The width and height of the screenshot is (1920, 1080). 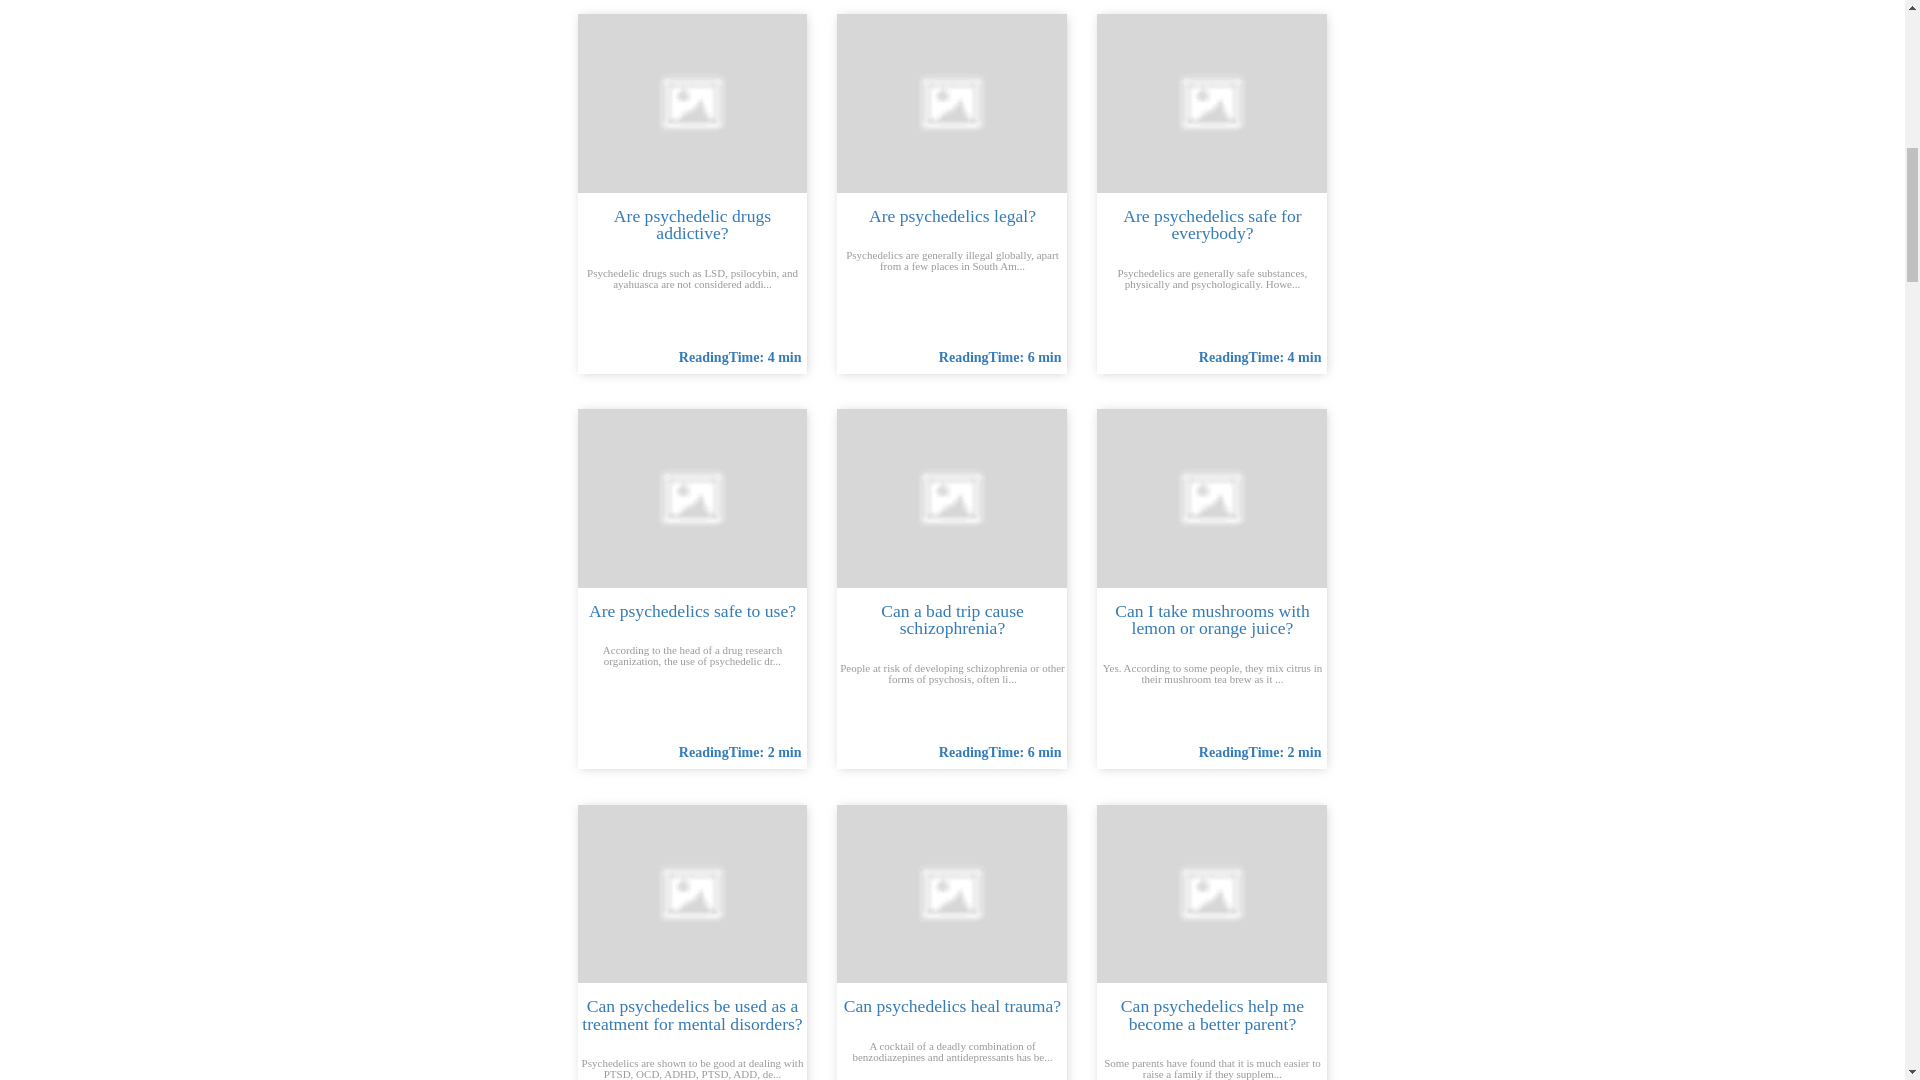 I want to click on Are psychedelics safe for everybody?, so click(x=1211, y=103).